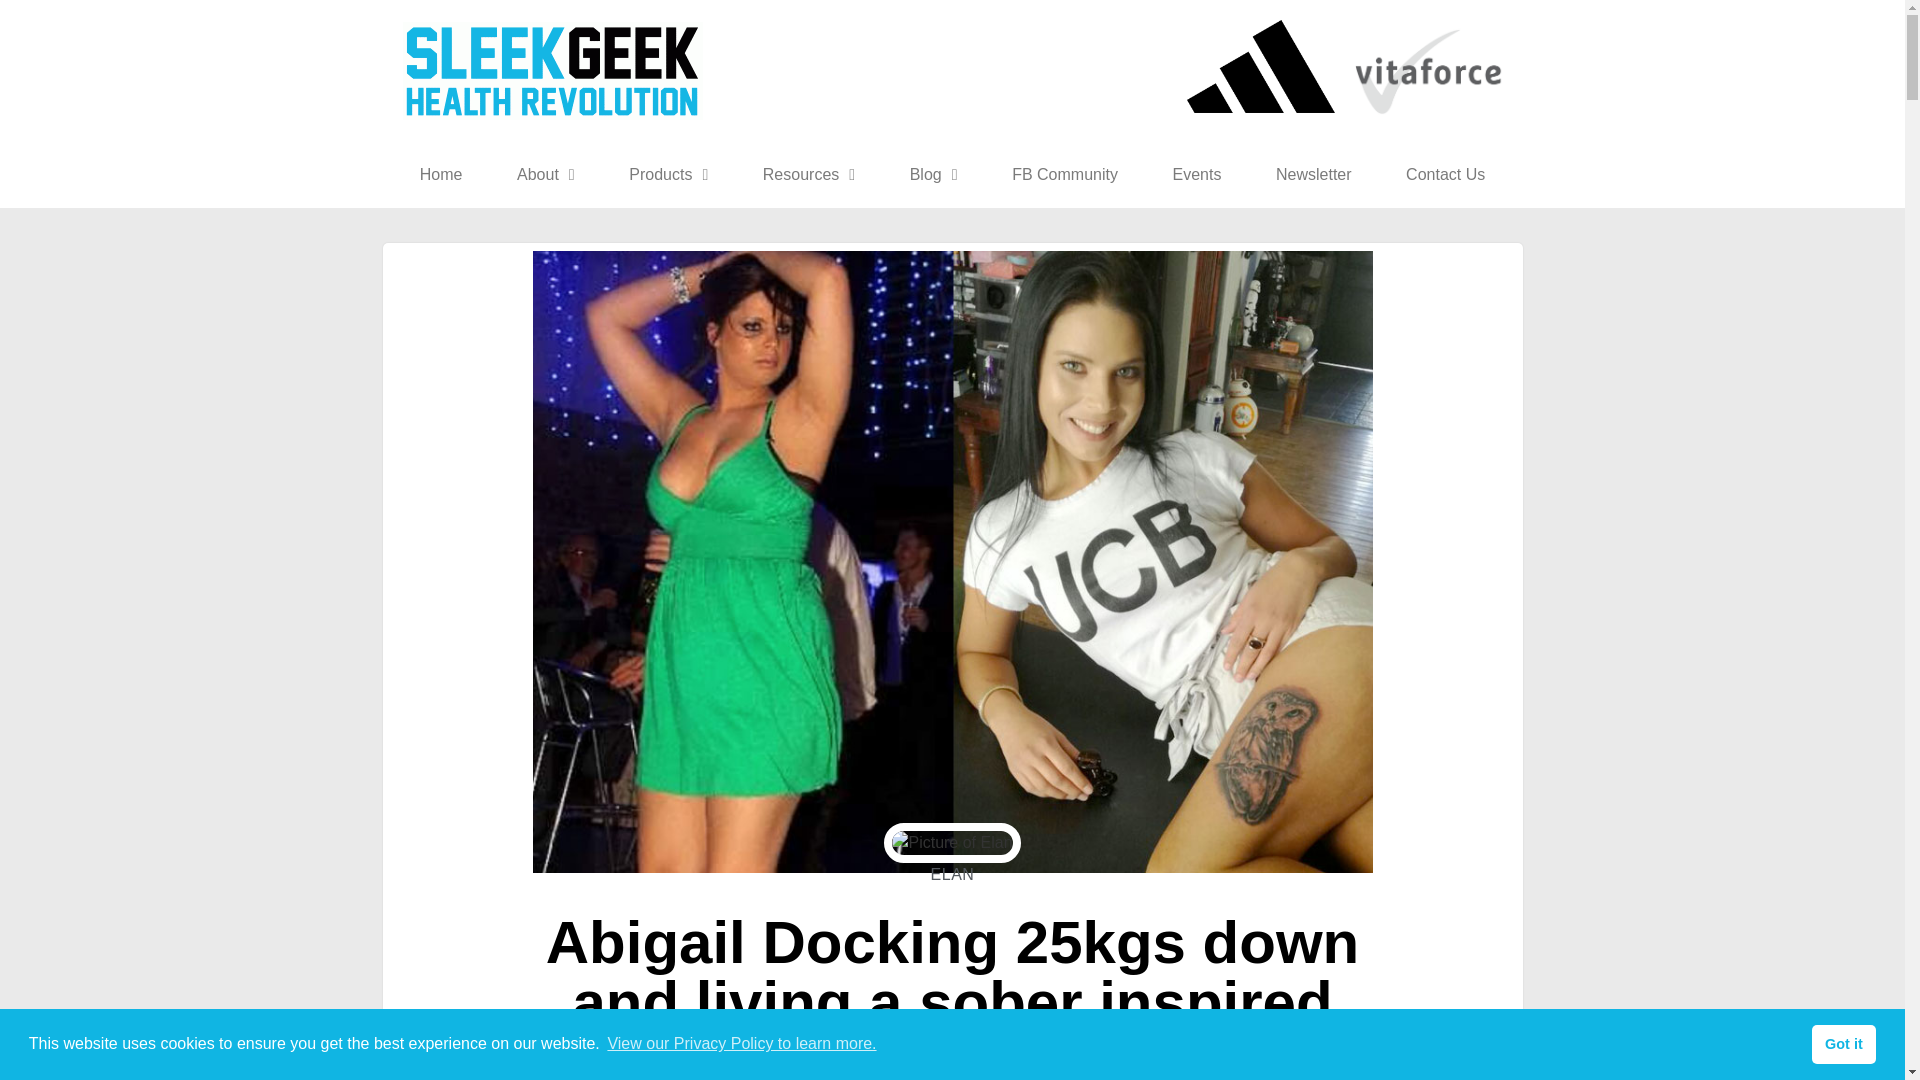 Image resolution: width=1920 pixels, height=1080 pixels. I want to click on Home, so click(440, 174).